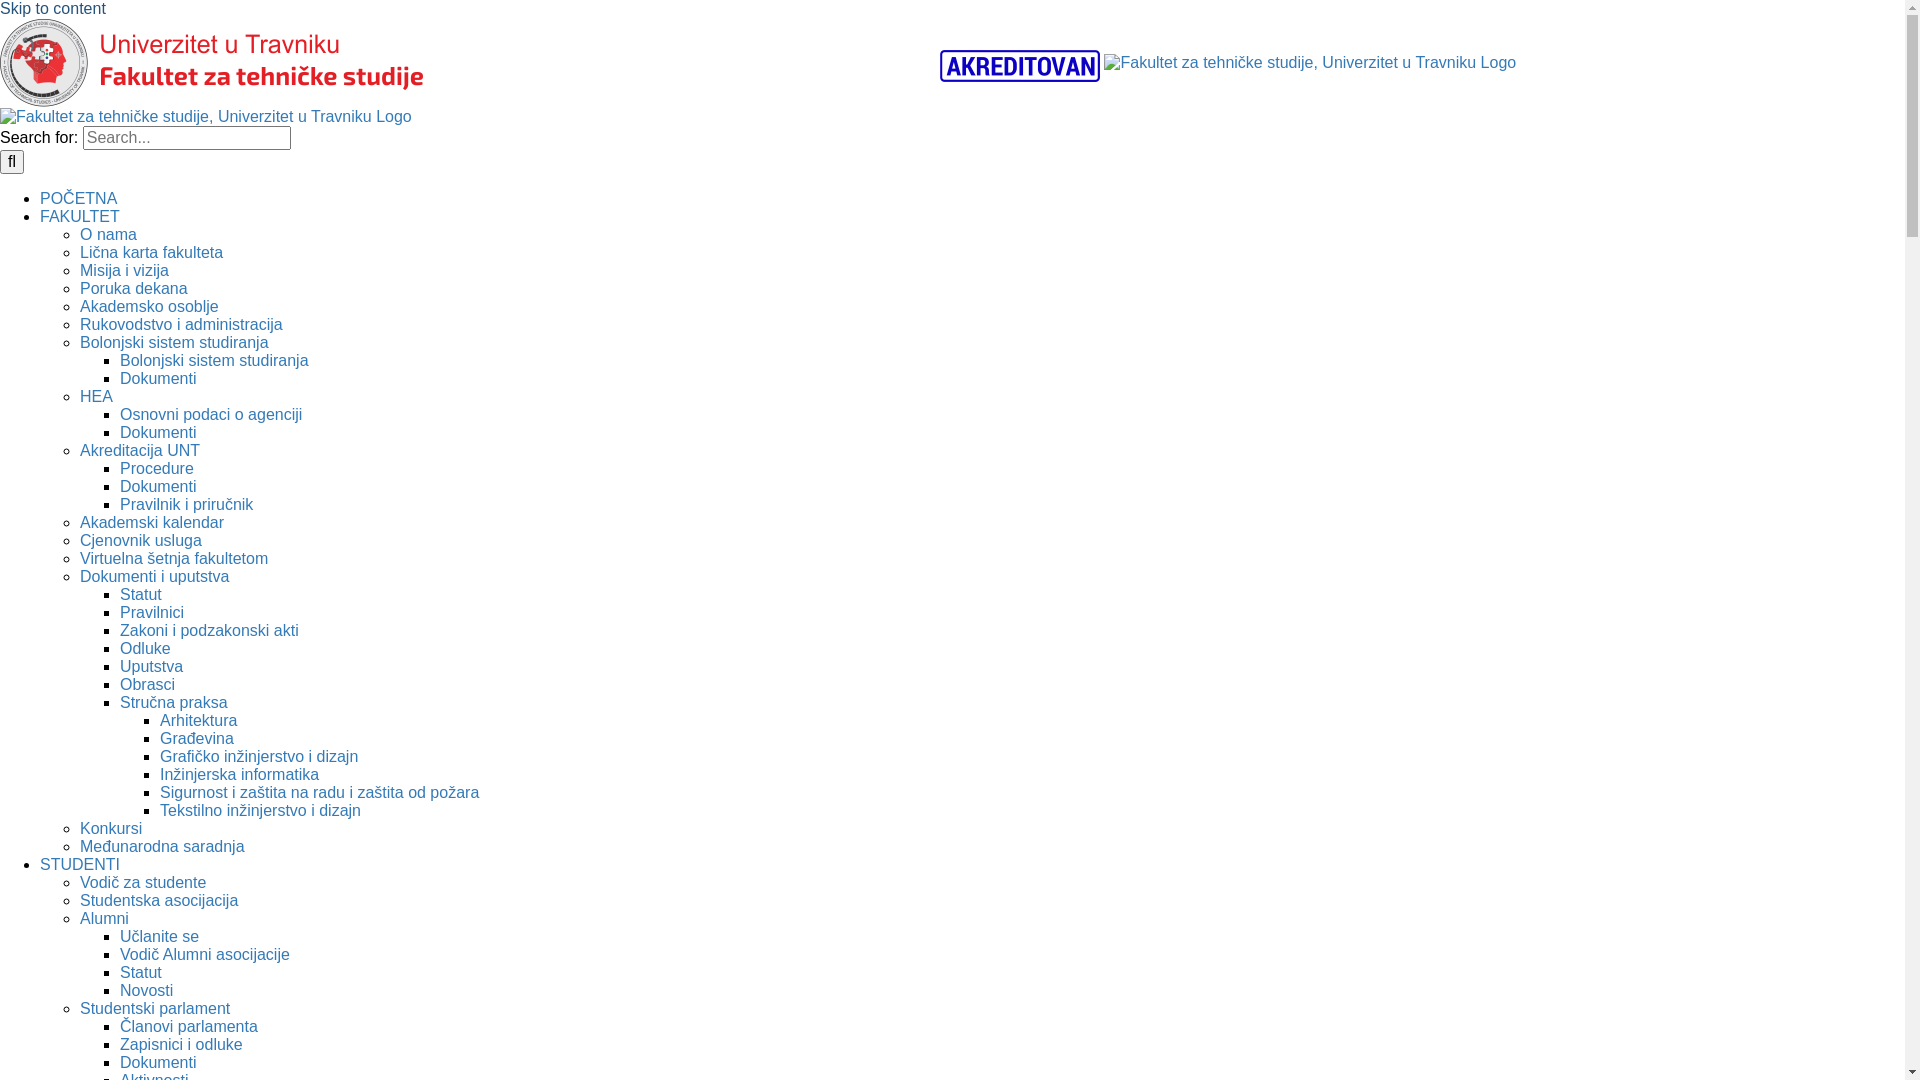 This screenshot has width=1920, height=1080. Describe the element at coordinates (96, 396) in the screenshot. I see `HEA` at that location.